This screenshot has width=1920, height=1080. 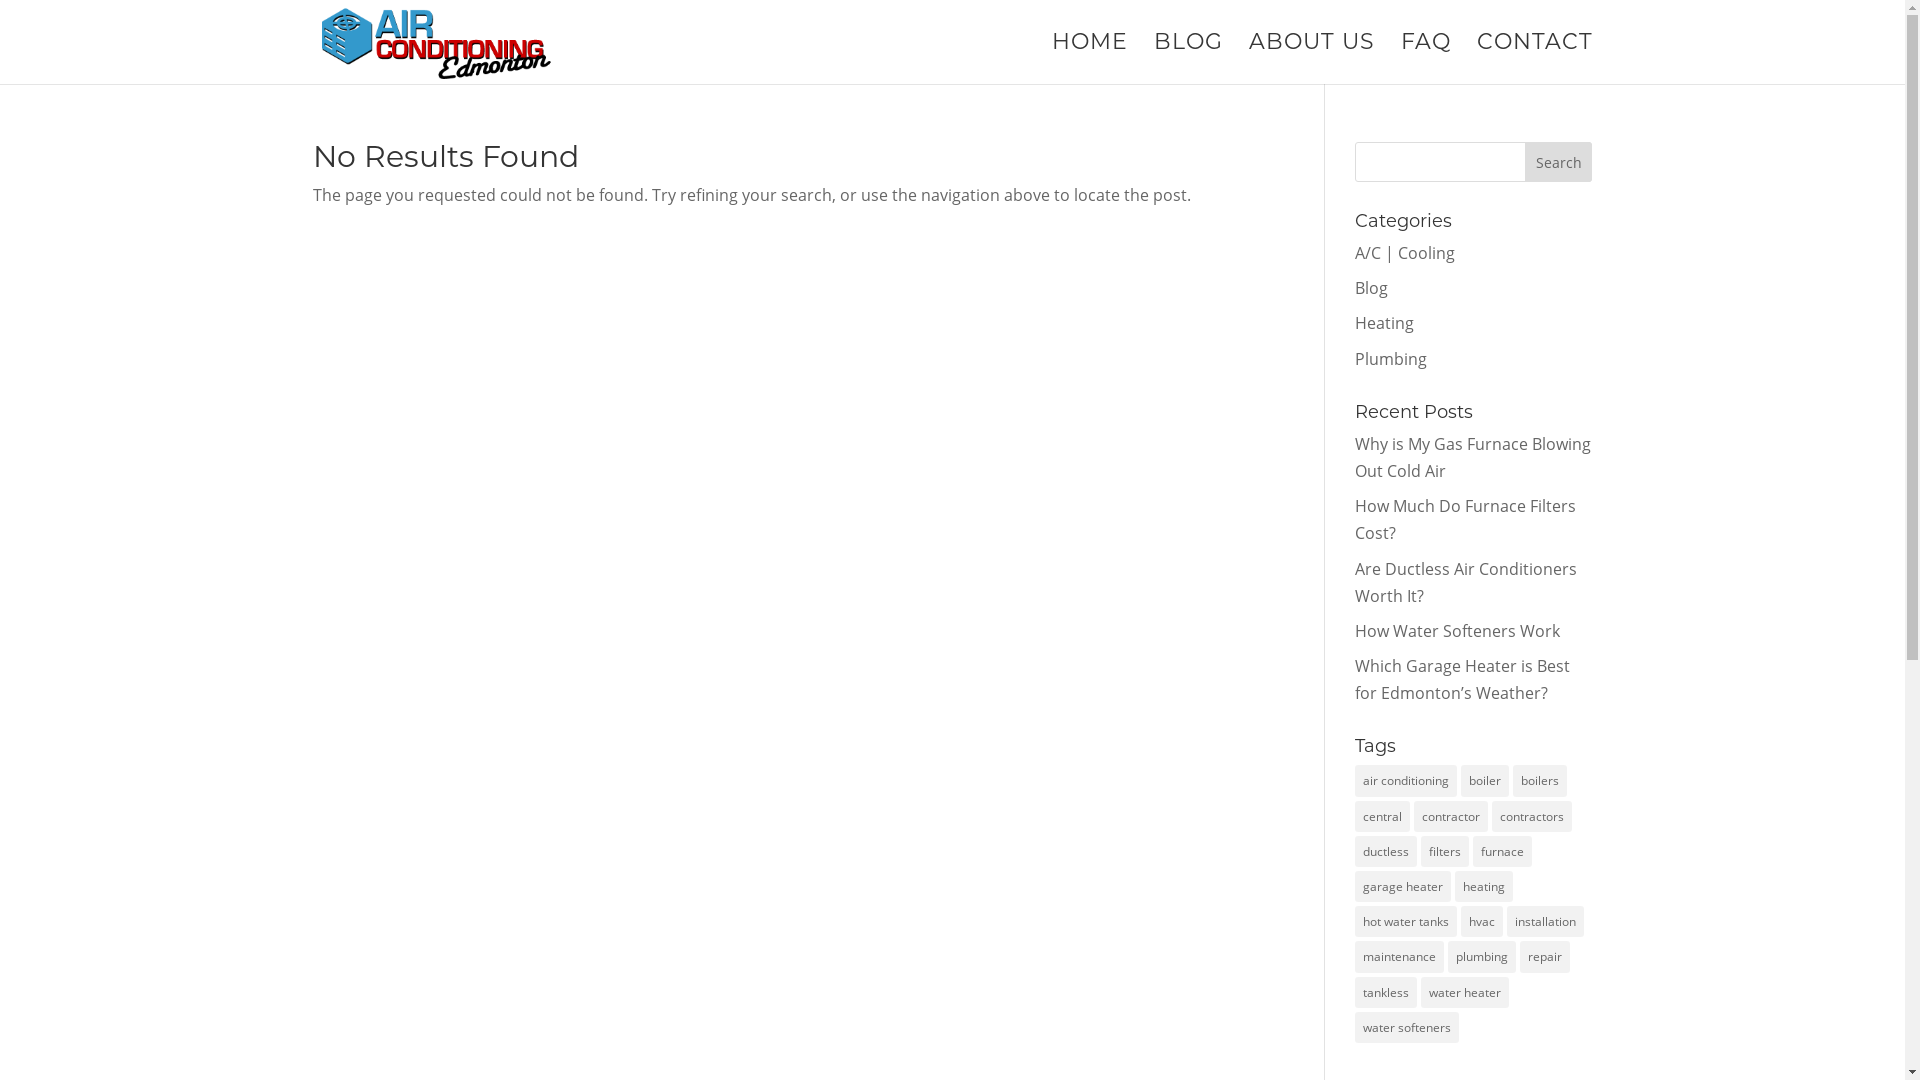 What do you see at coordinates (1534, 60) in the screenshot?
I see `CONTACT` at bounding box center [1534, 60].